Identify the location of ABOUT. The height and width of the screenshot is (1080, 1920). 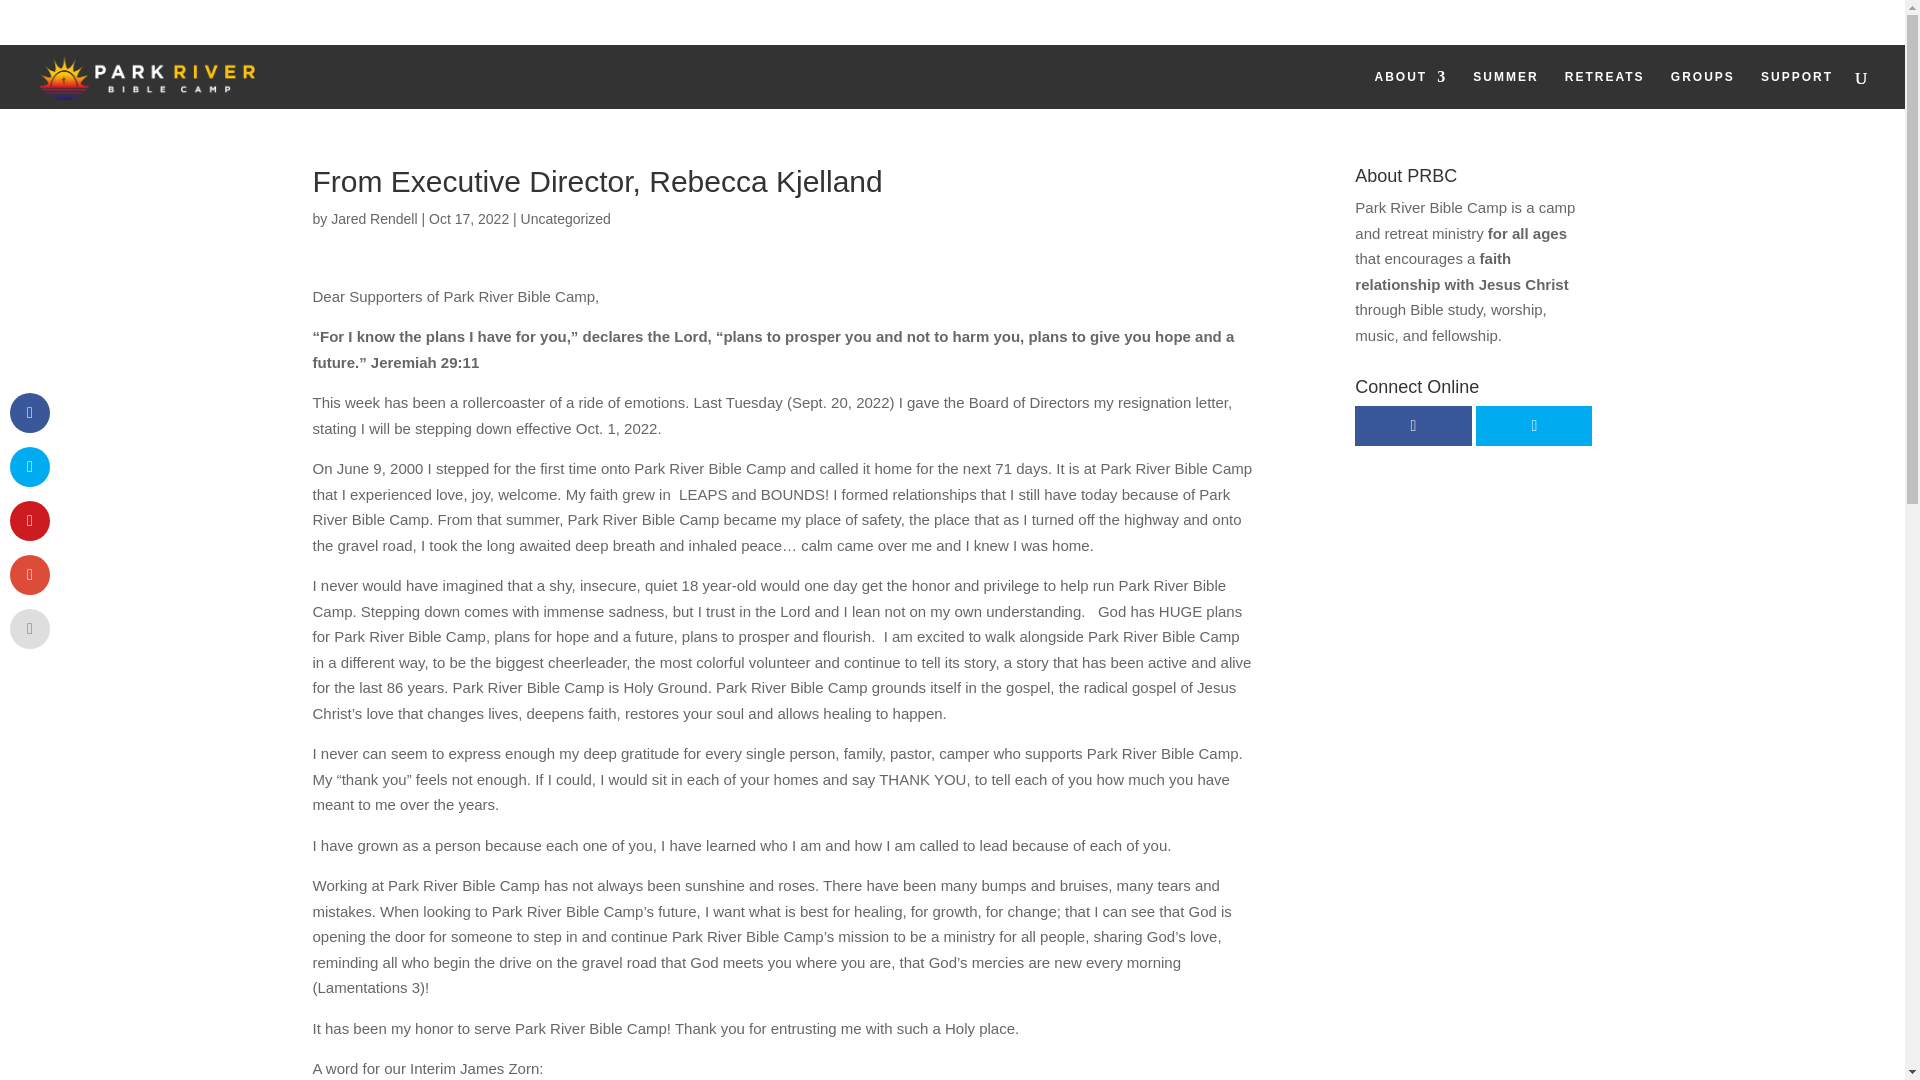
(1410, 90).